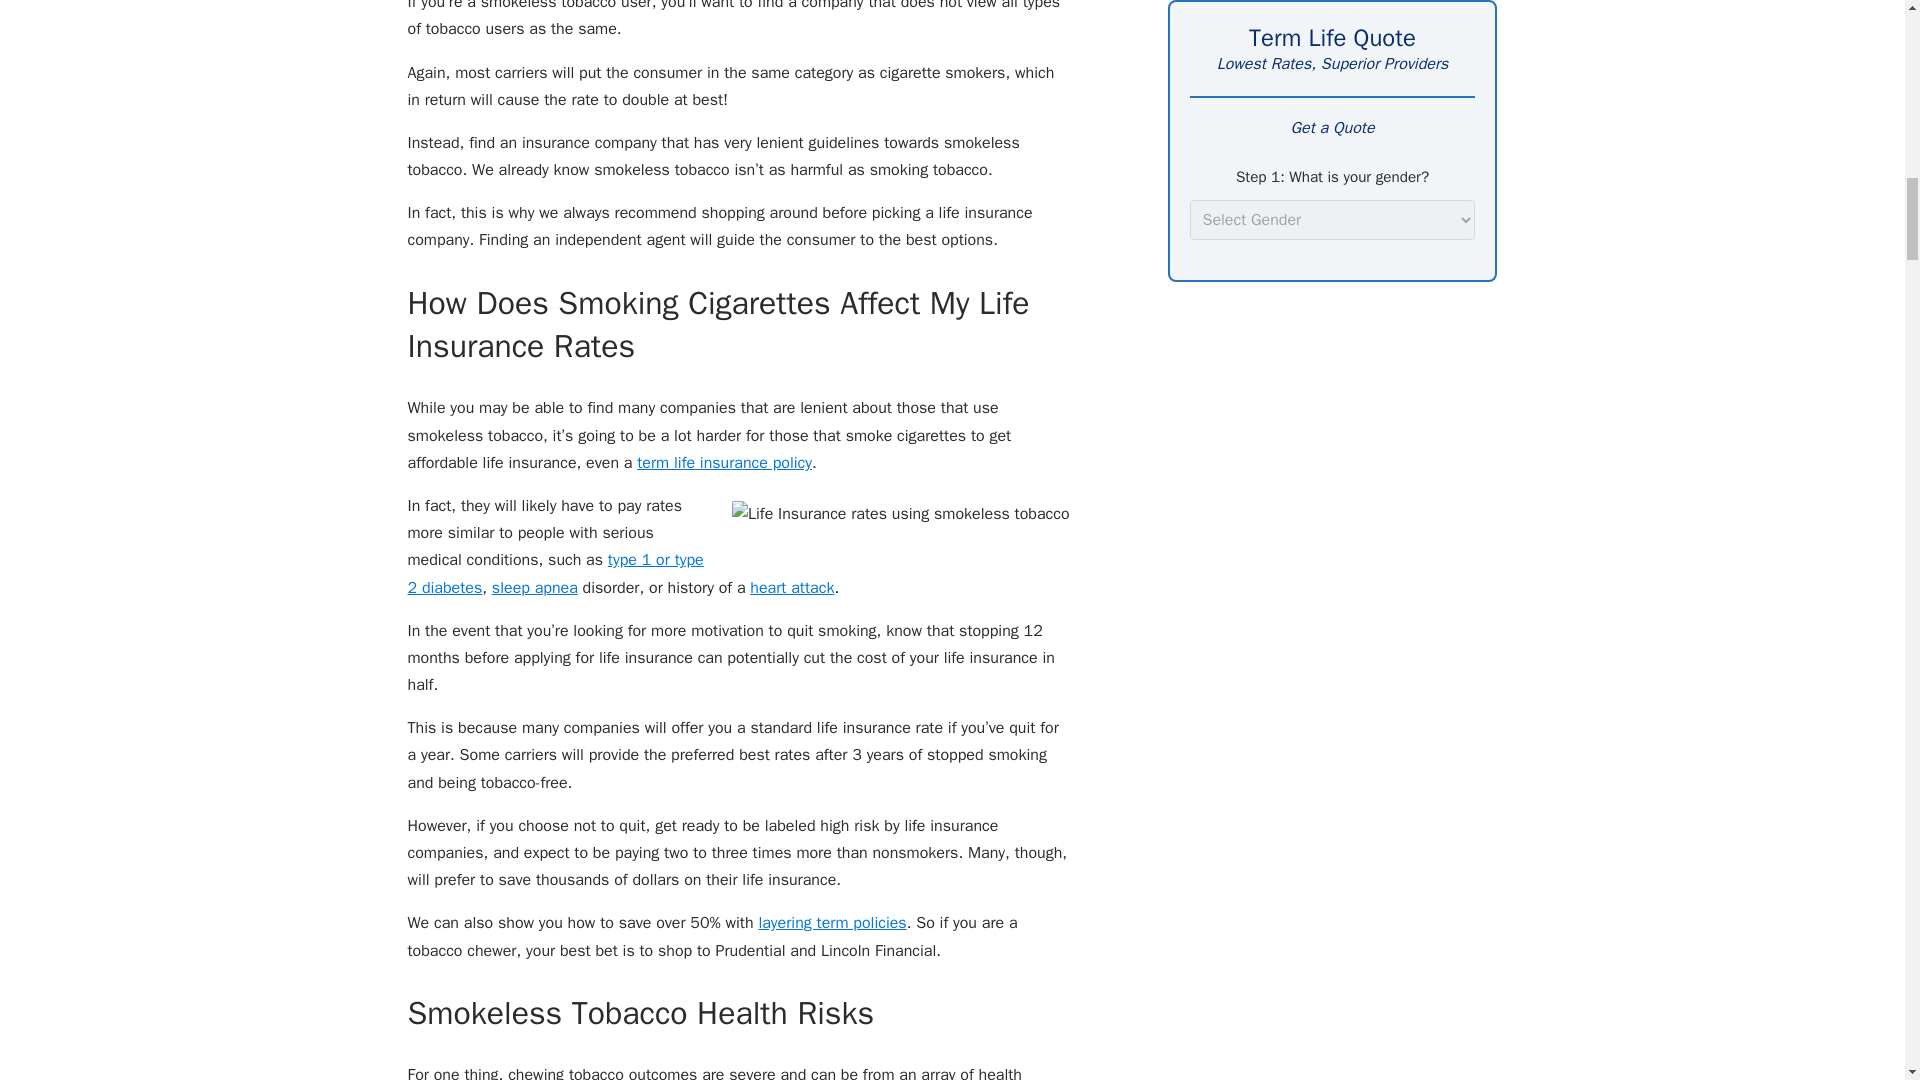 Image resolution: width=1920 pixels, height=1080 pixels. Describe the element at coordinates (556, 573) in the screenshot. I see `type 1 or type 2 diabetes` at that location.